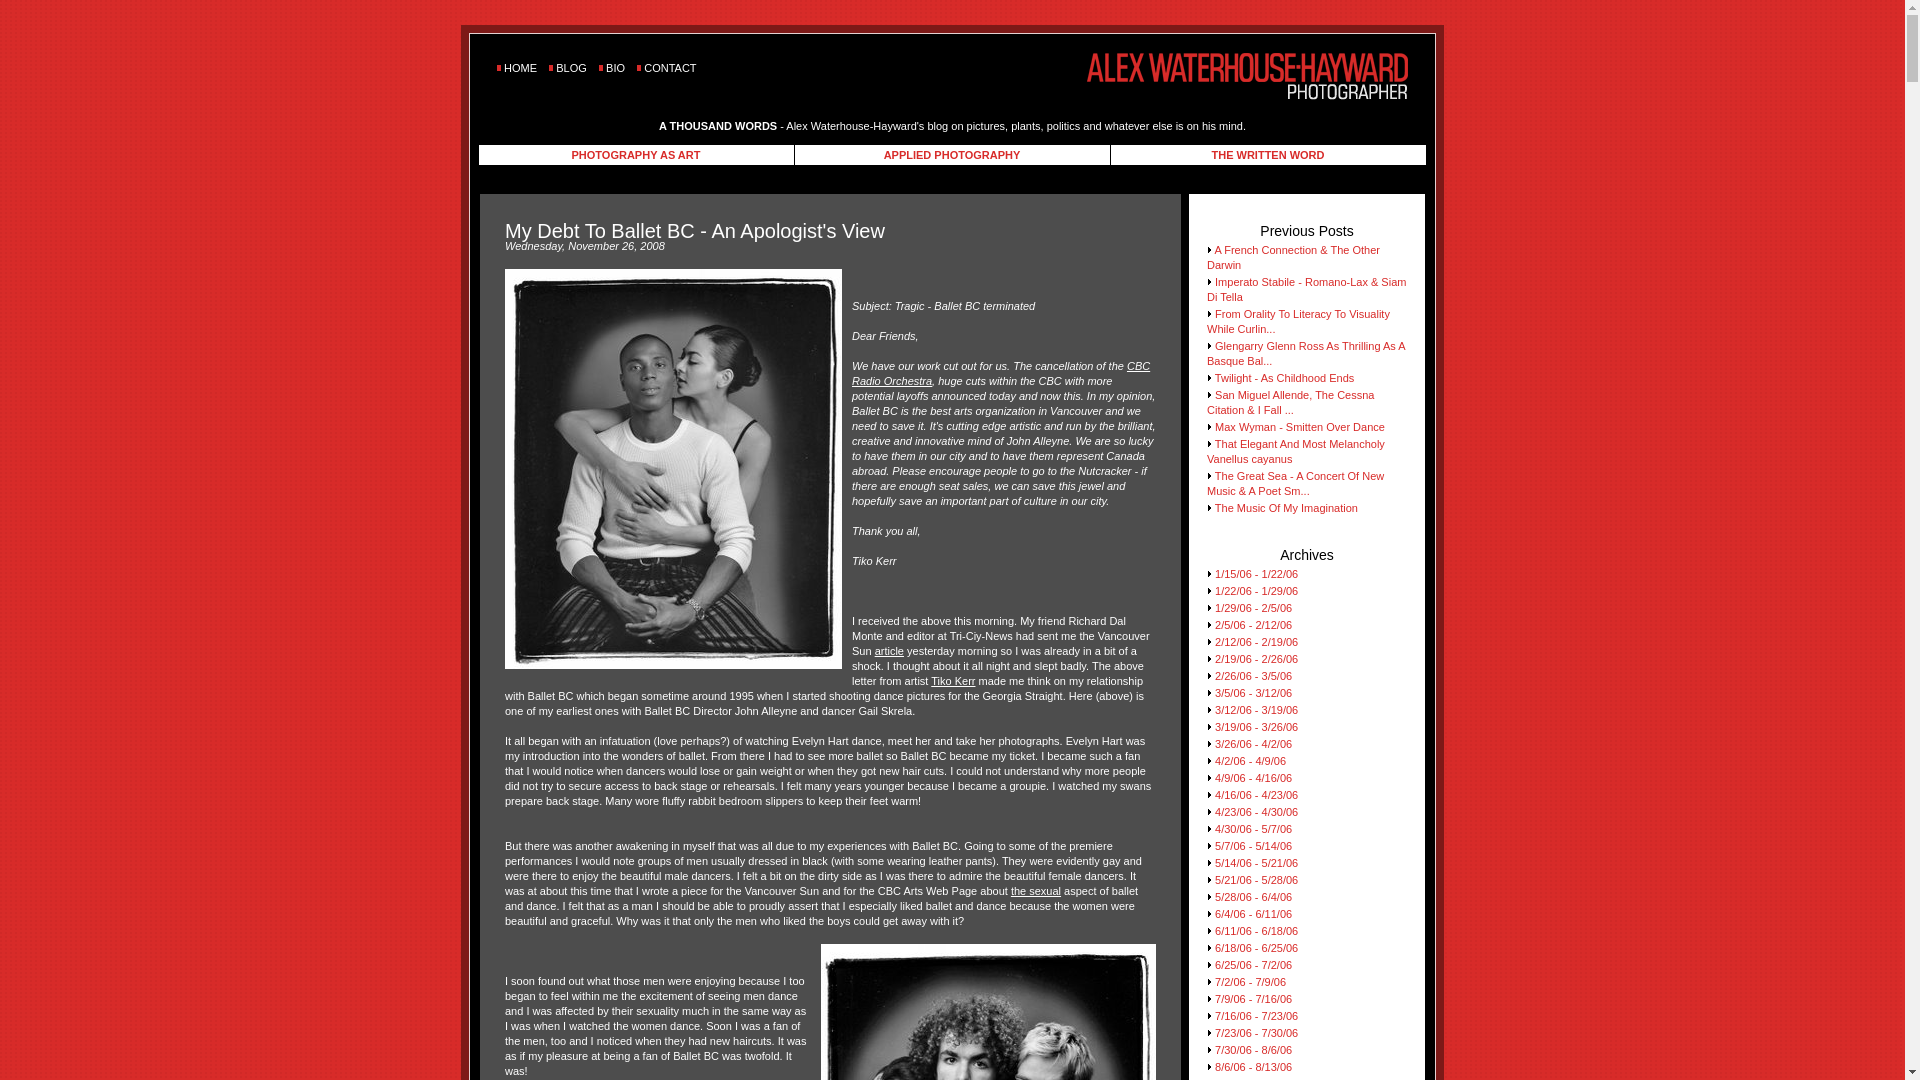 The image size is (1920, 1080). I want to click on the sexual, so click(1036, 890).